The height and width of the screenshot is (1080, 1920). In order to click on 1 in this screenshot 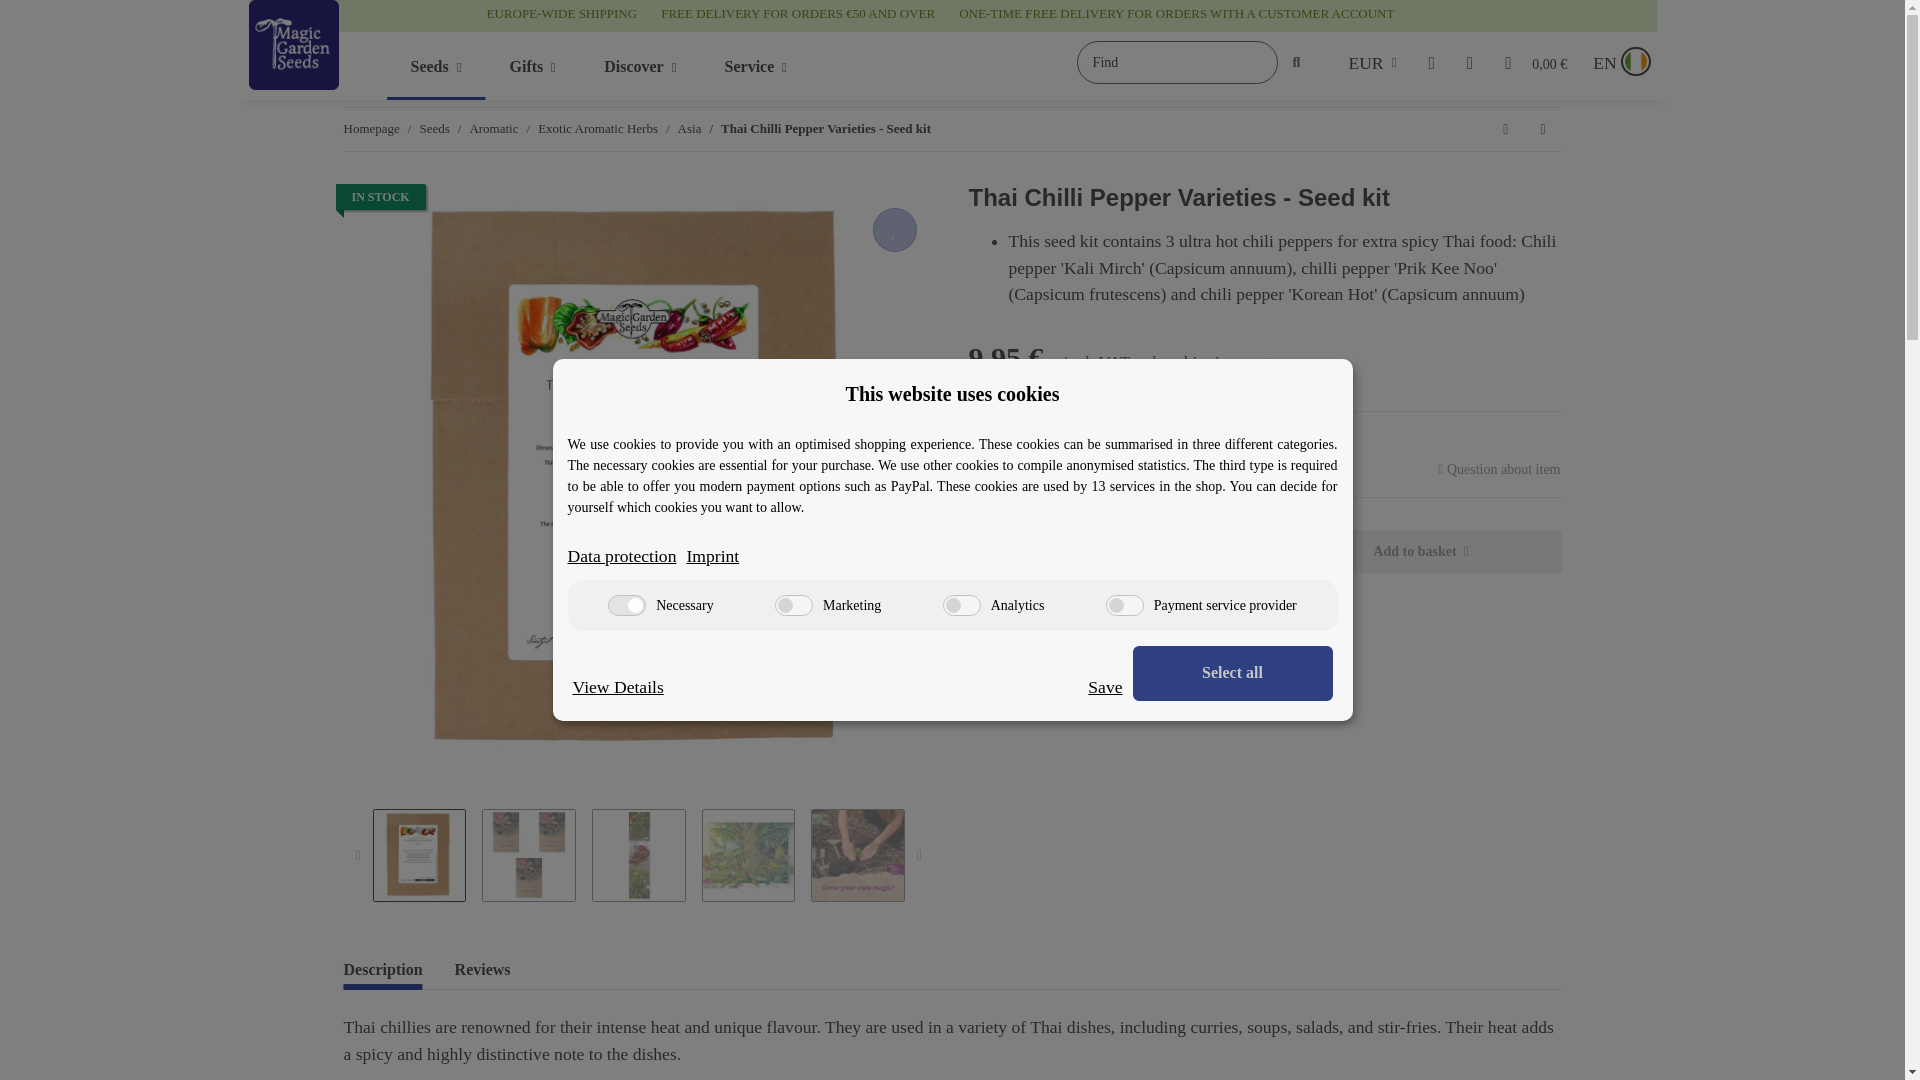, I will do `click(493, 128)`.